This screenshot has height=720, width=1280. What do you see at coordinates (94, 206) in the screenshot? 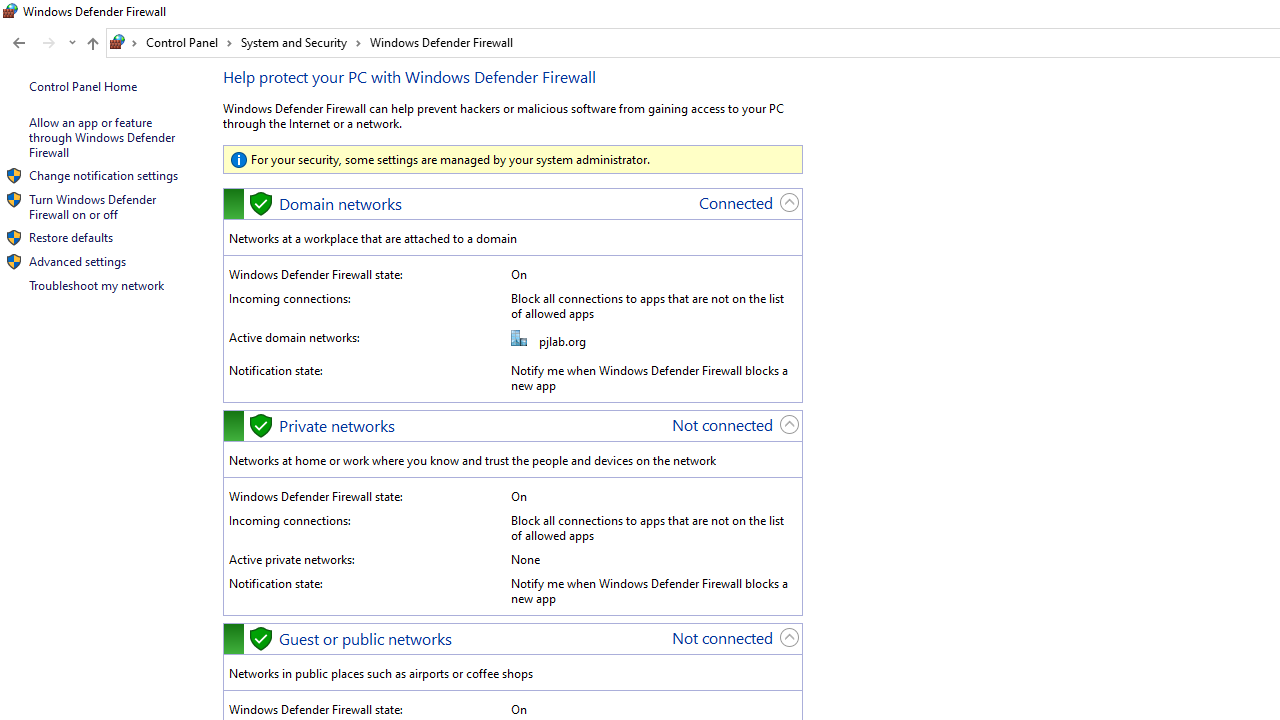
I see `Turn Windows Defender Firewall on or off` at bounding box center [94, 206].